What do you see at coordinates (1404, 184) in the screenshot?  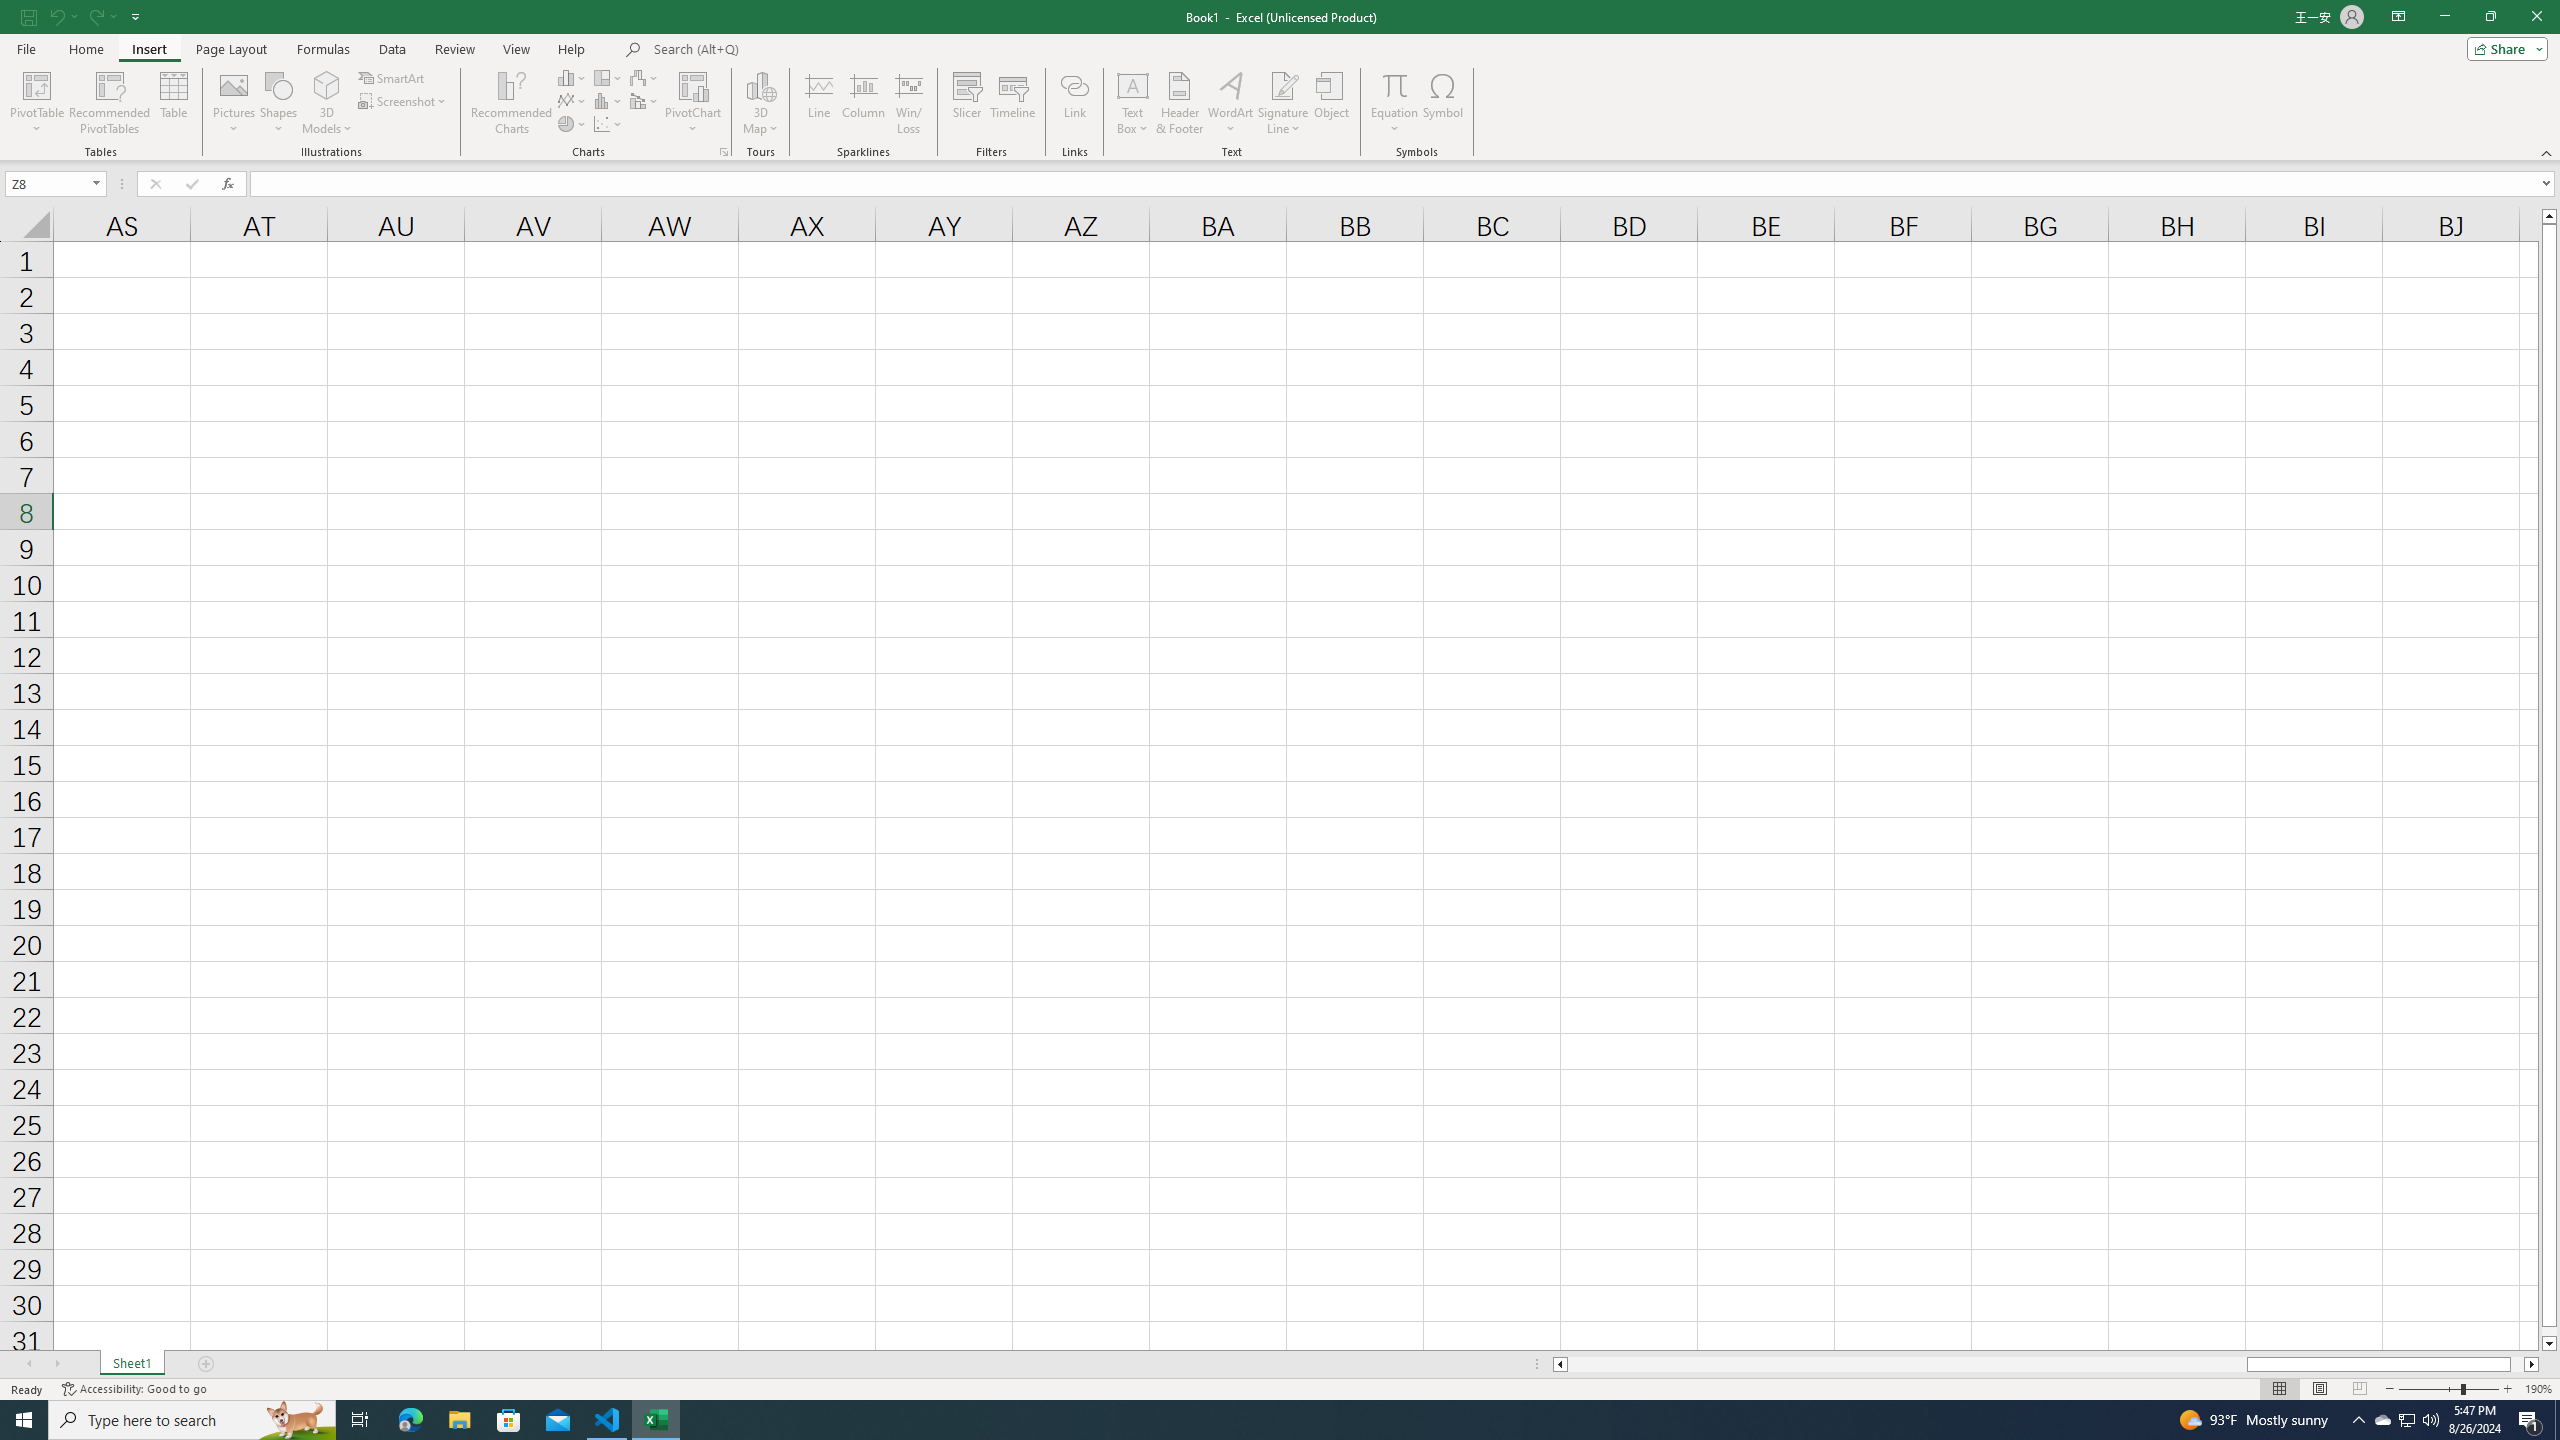 I see `Formula Bar` at bounding box center [1404, 184].